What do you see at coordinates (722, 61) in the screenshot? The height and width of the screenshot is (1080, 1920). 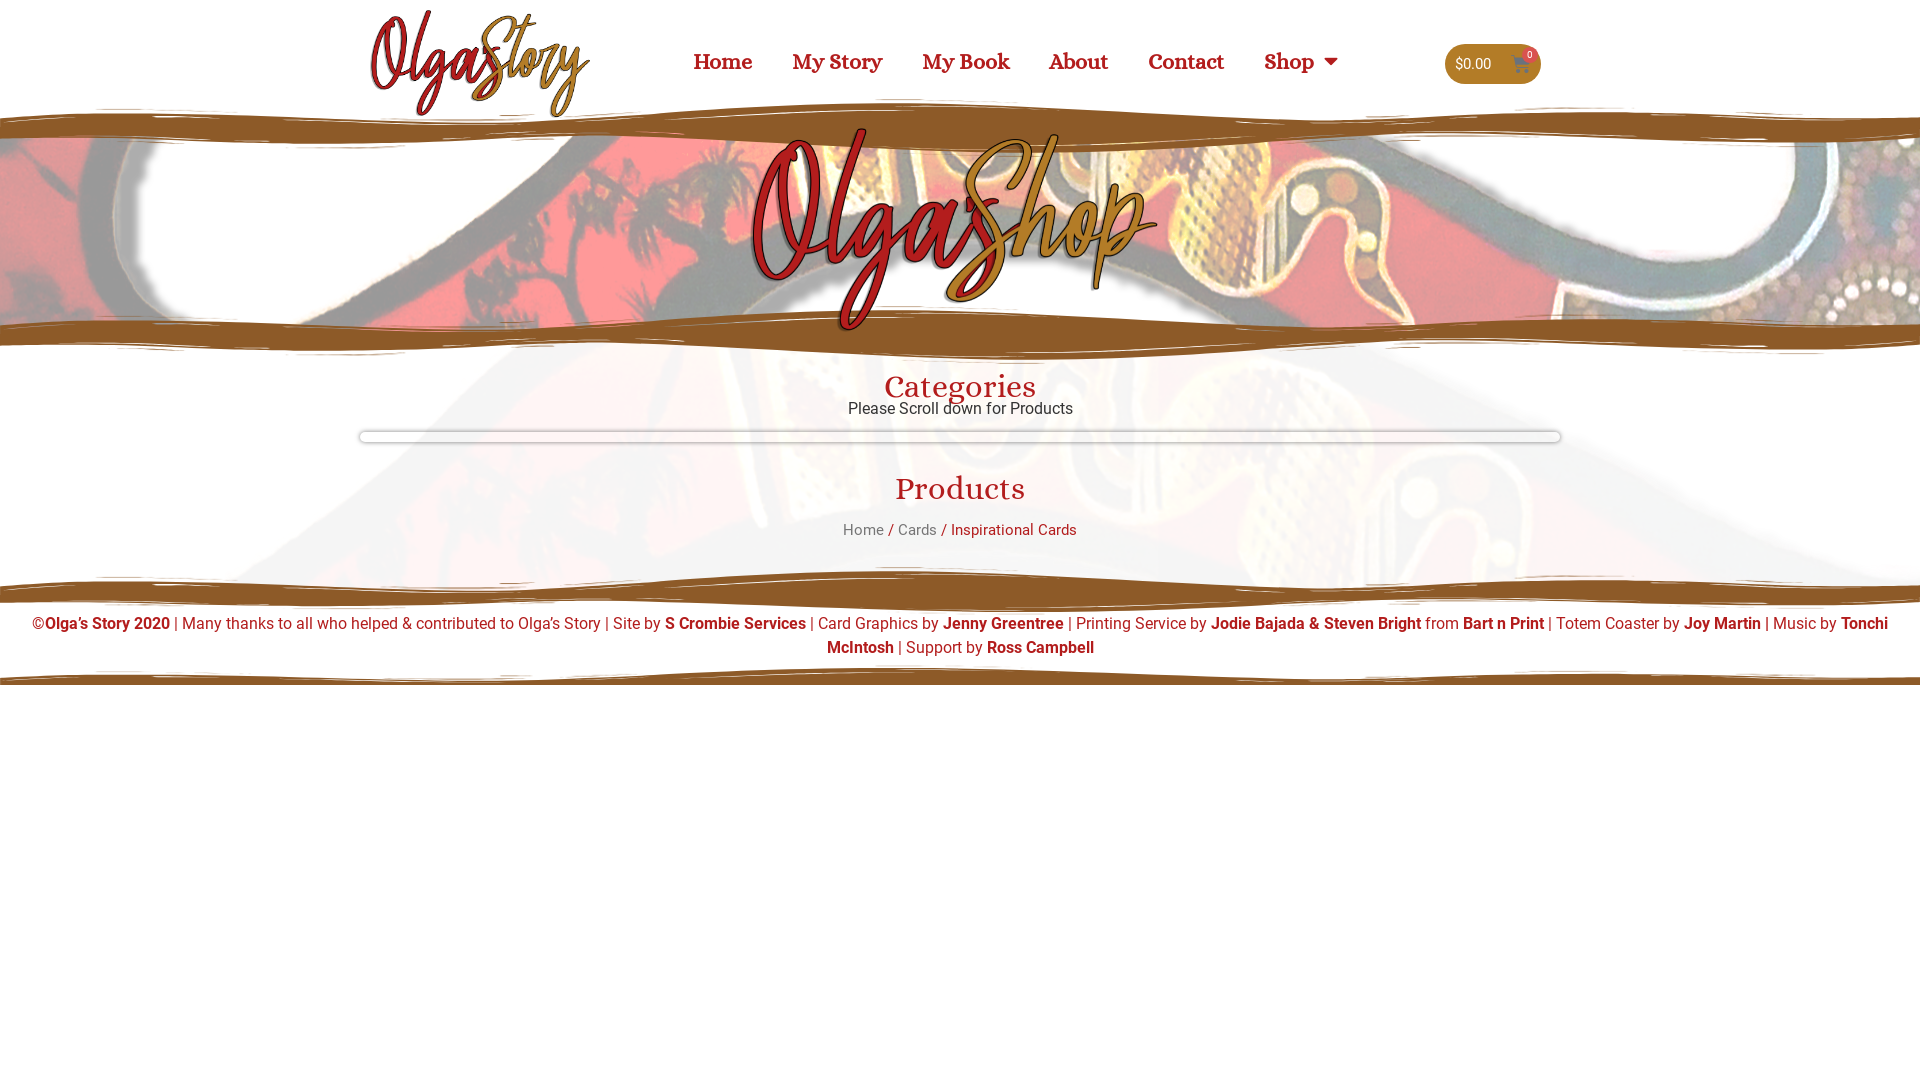 I see `Home` at bounding box center [722, 61].